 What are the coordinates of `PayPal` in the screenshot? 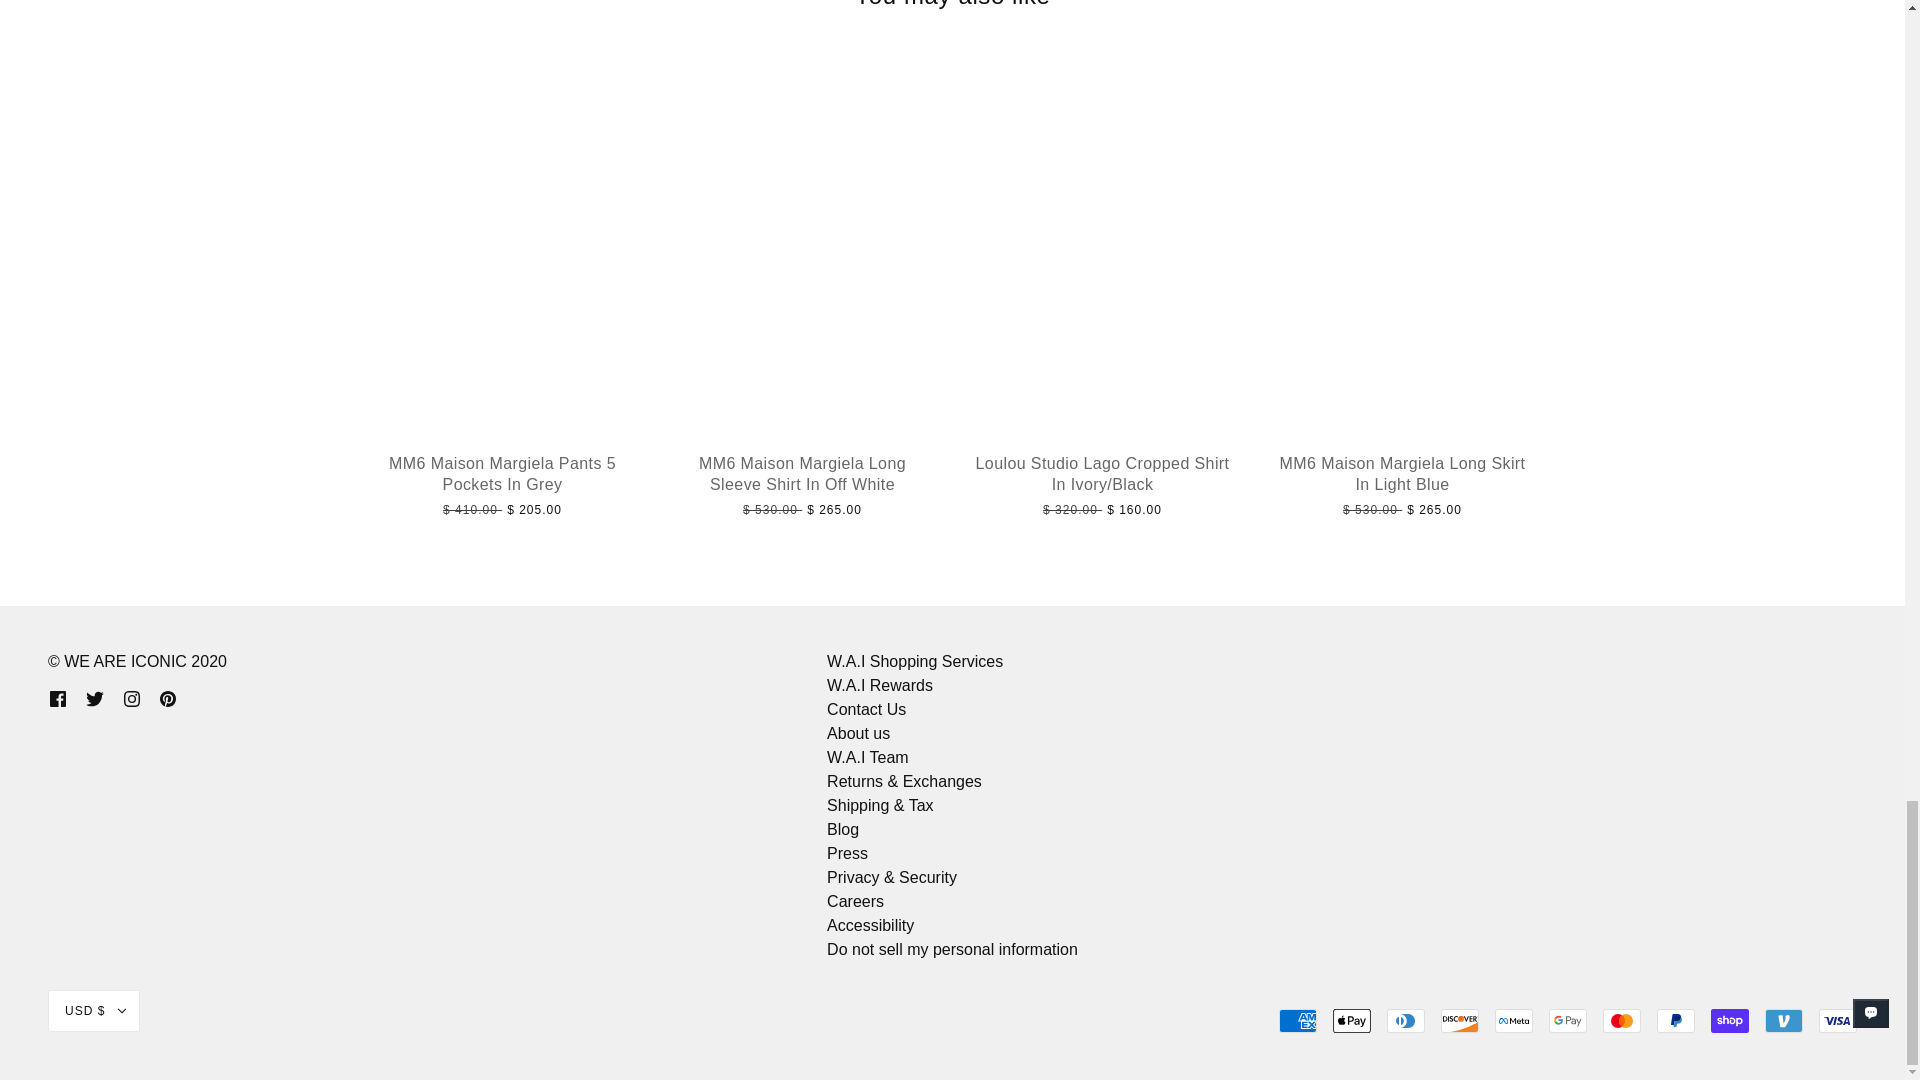 It's located at (1676, 1020).